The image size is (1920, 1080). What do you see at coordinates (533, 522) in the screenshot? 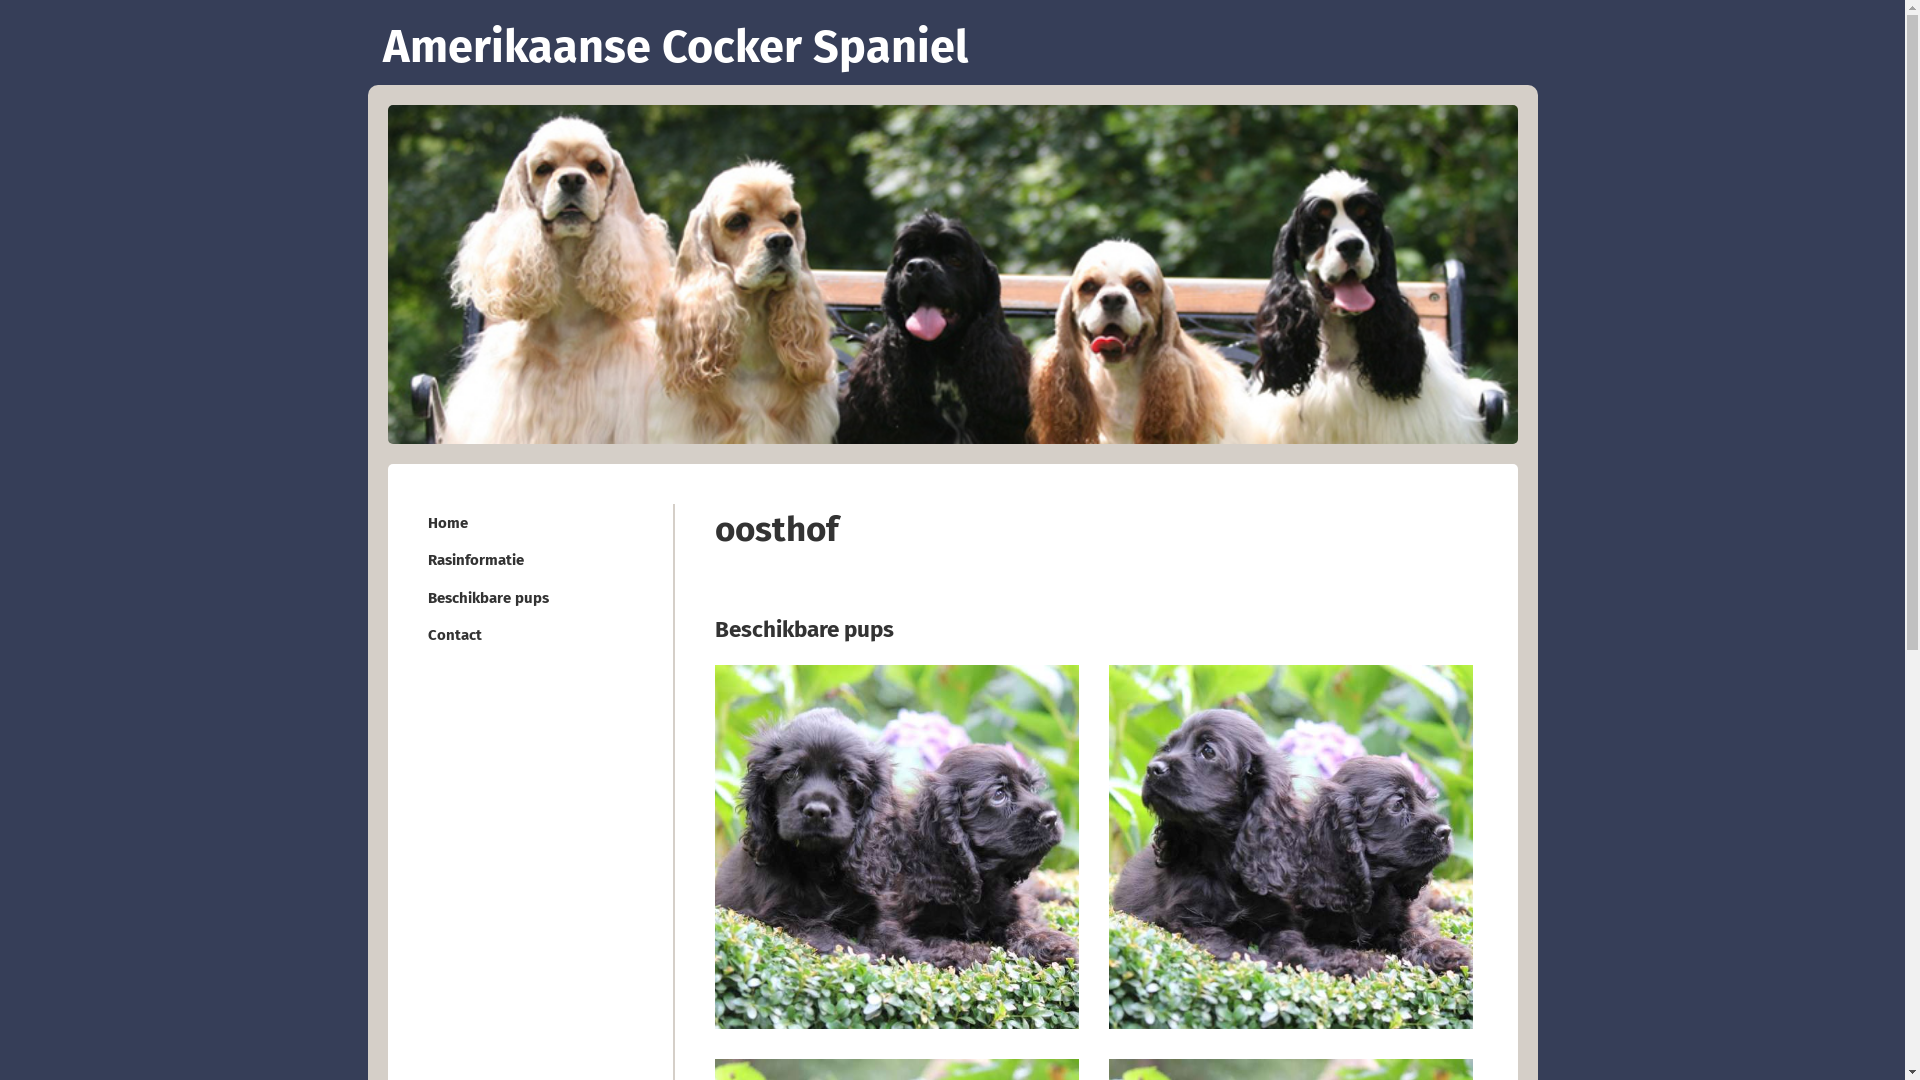
I see `Home` at bounding box center [533, 522].